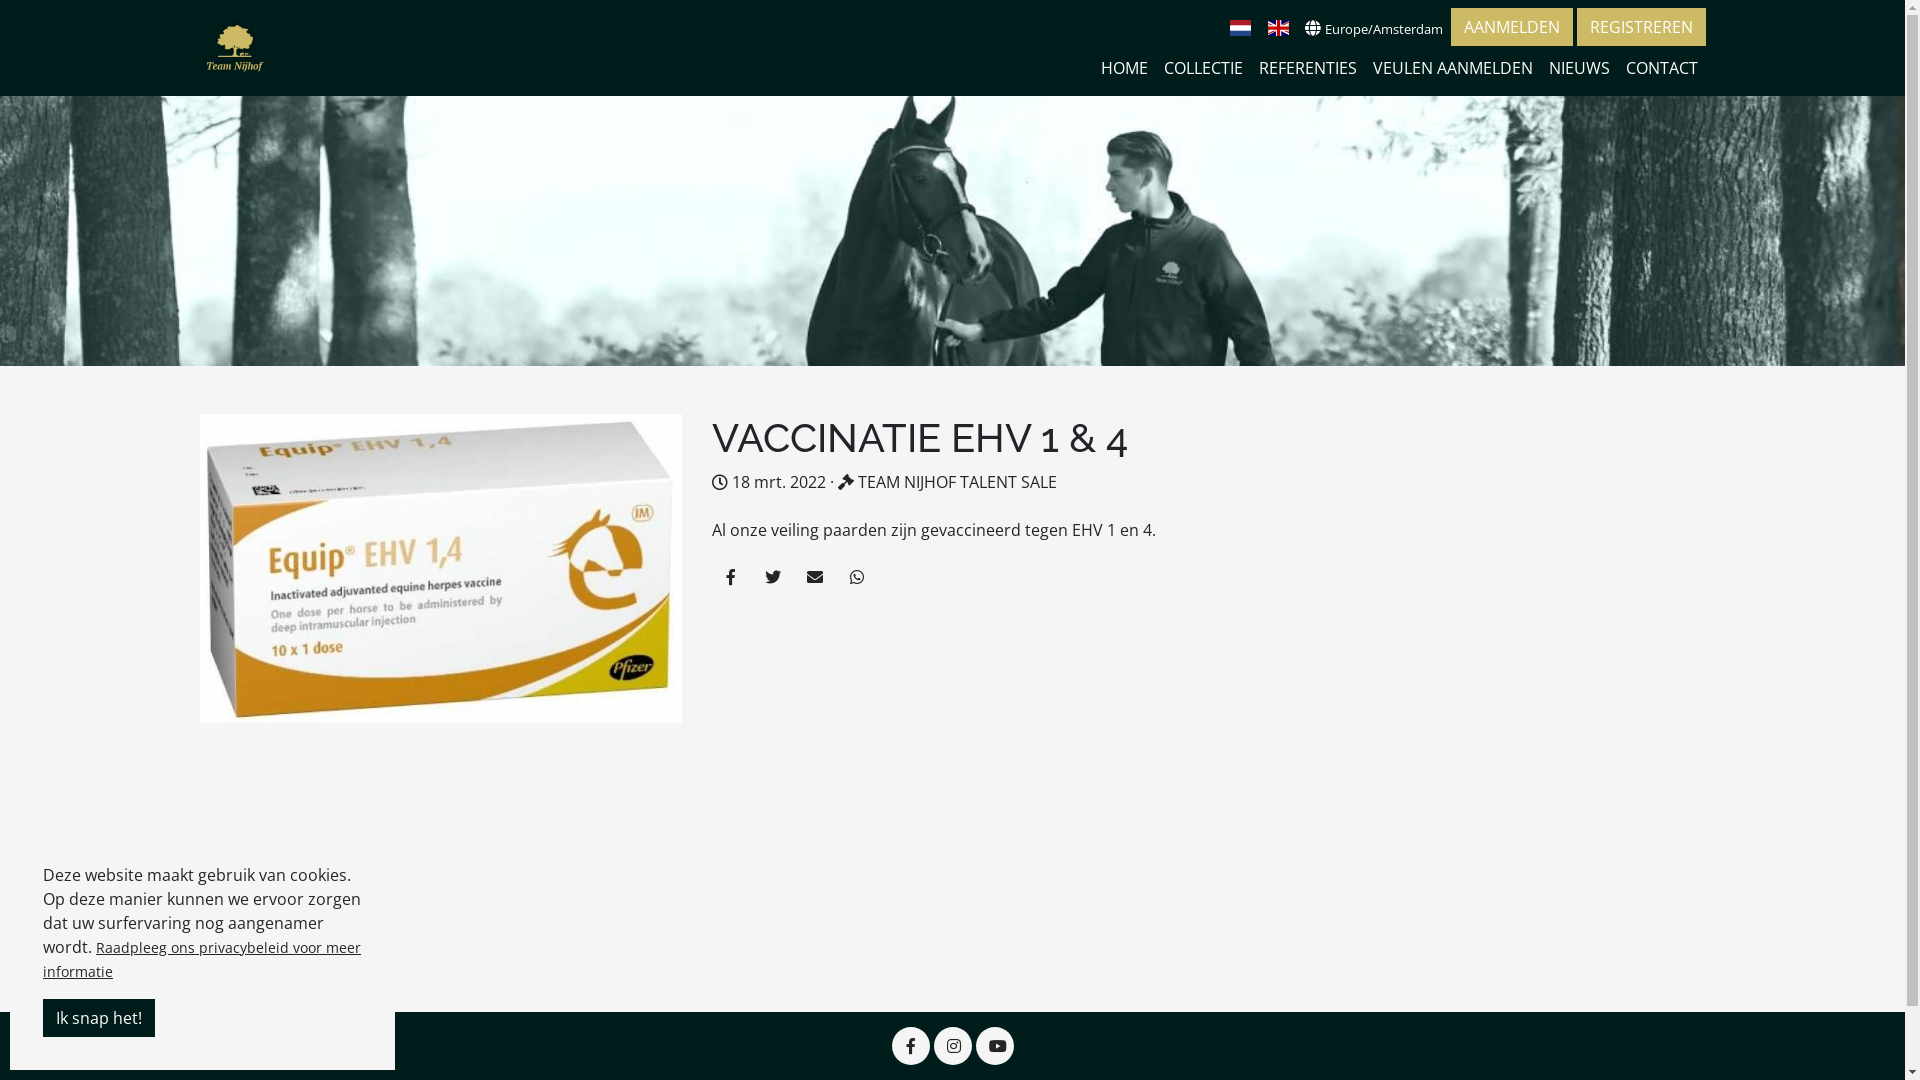  I want to click on REGISTREREN, so click(1640, 27).